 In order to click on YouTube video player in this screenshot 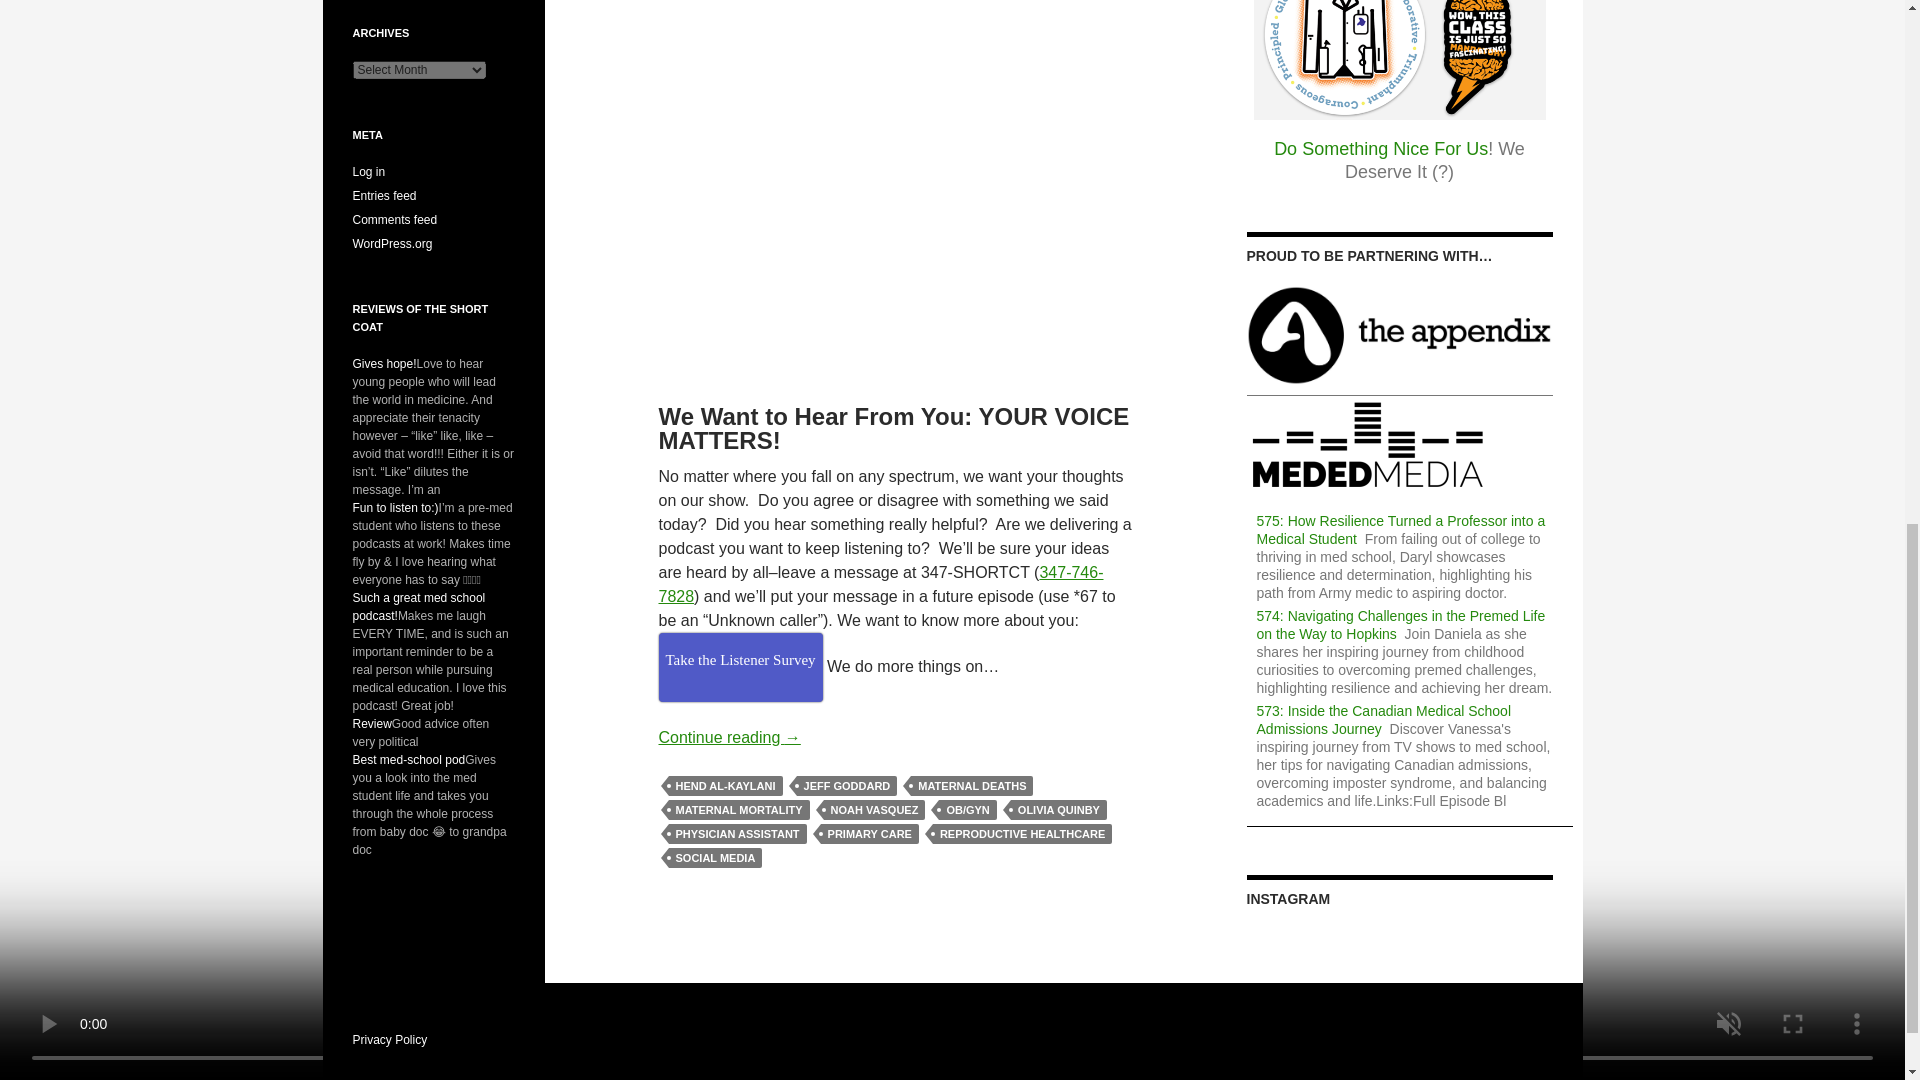, I will do `click(895, 180)`.